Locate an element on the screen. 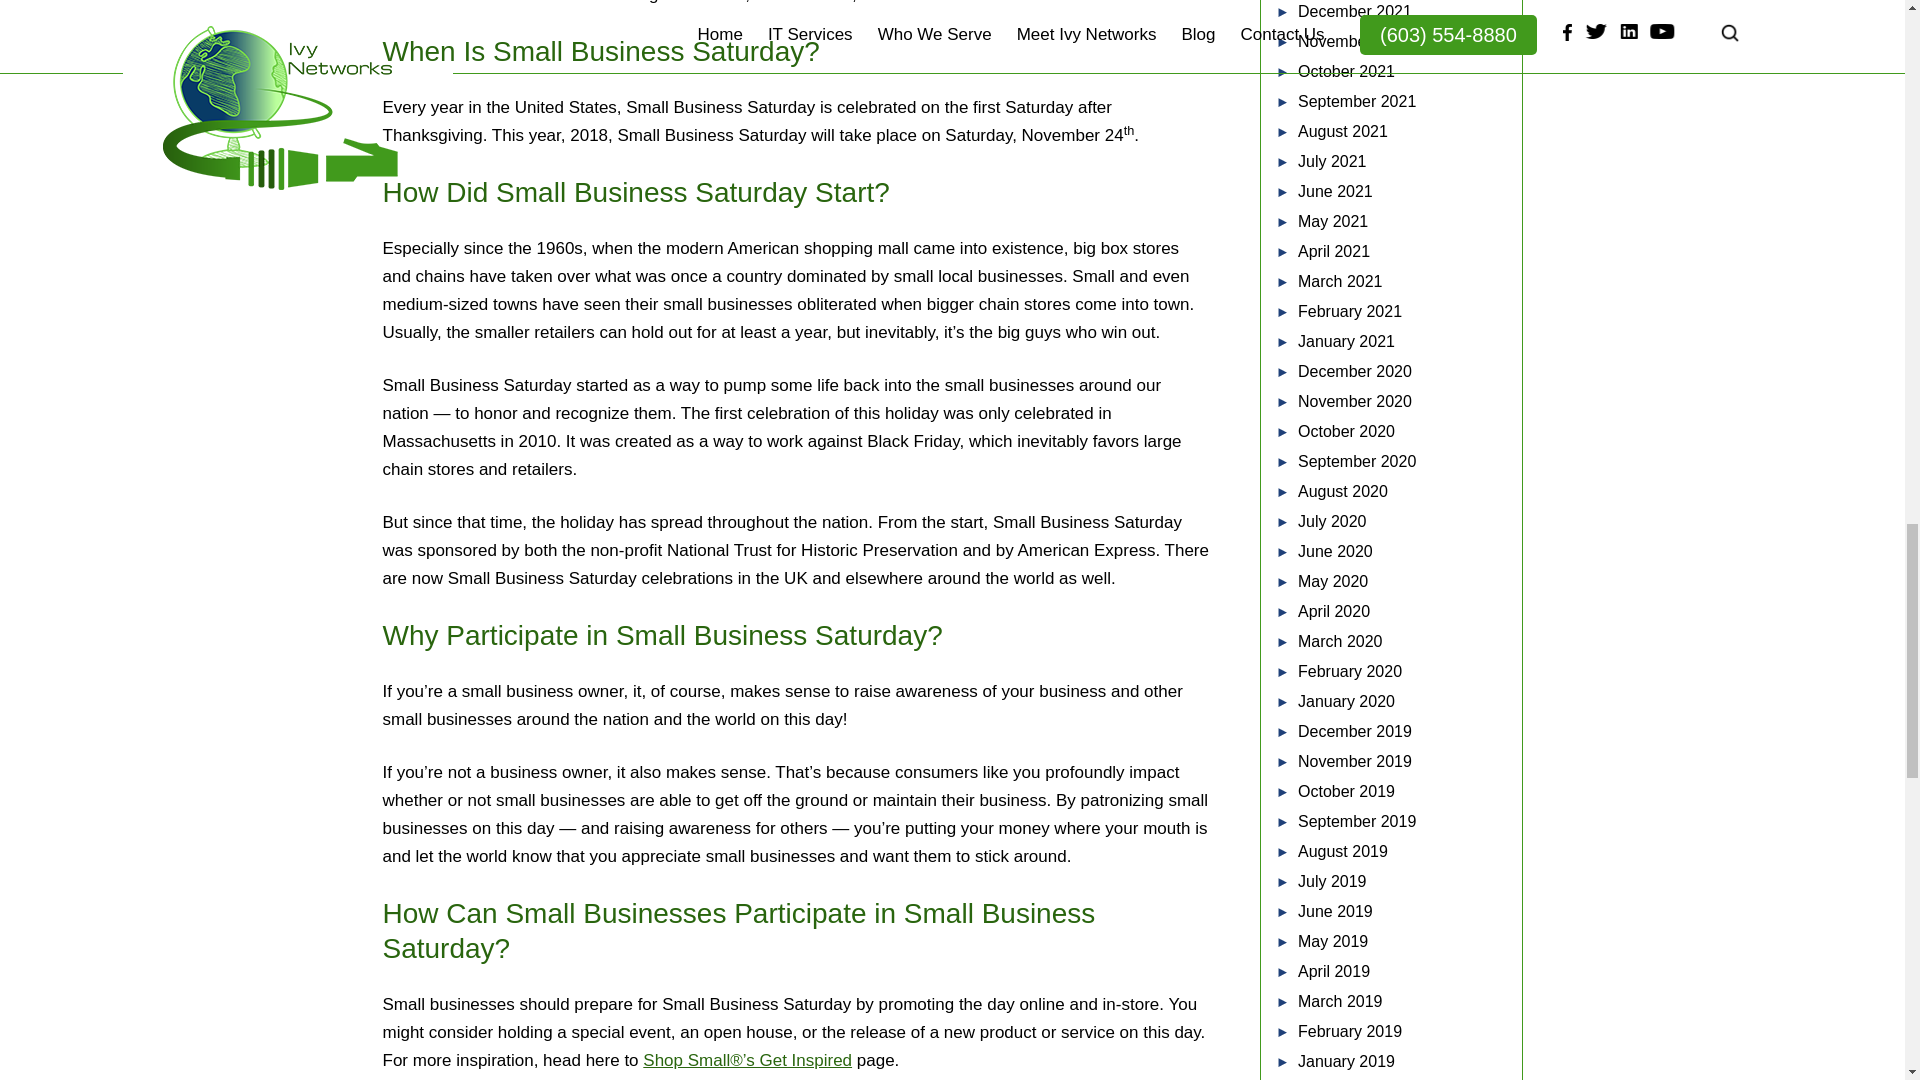  December 2021 is located at coordinates (1354, 12).